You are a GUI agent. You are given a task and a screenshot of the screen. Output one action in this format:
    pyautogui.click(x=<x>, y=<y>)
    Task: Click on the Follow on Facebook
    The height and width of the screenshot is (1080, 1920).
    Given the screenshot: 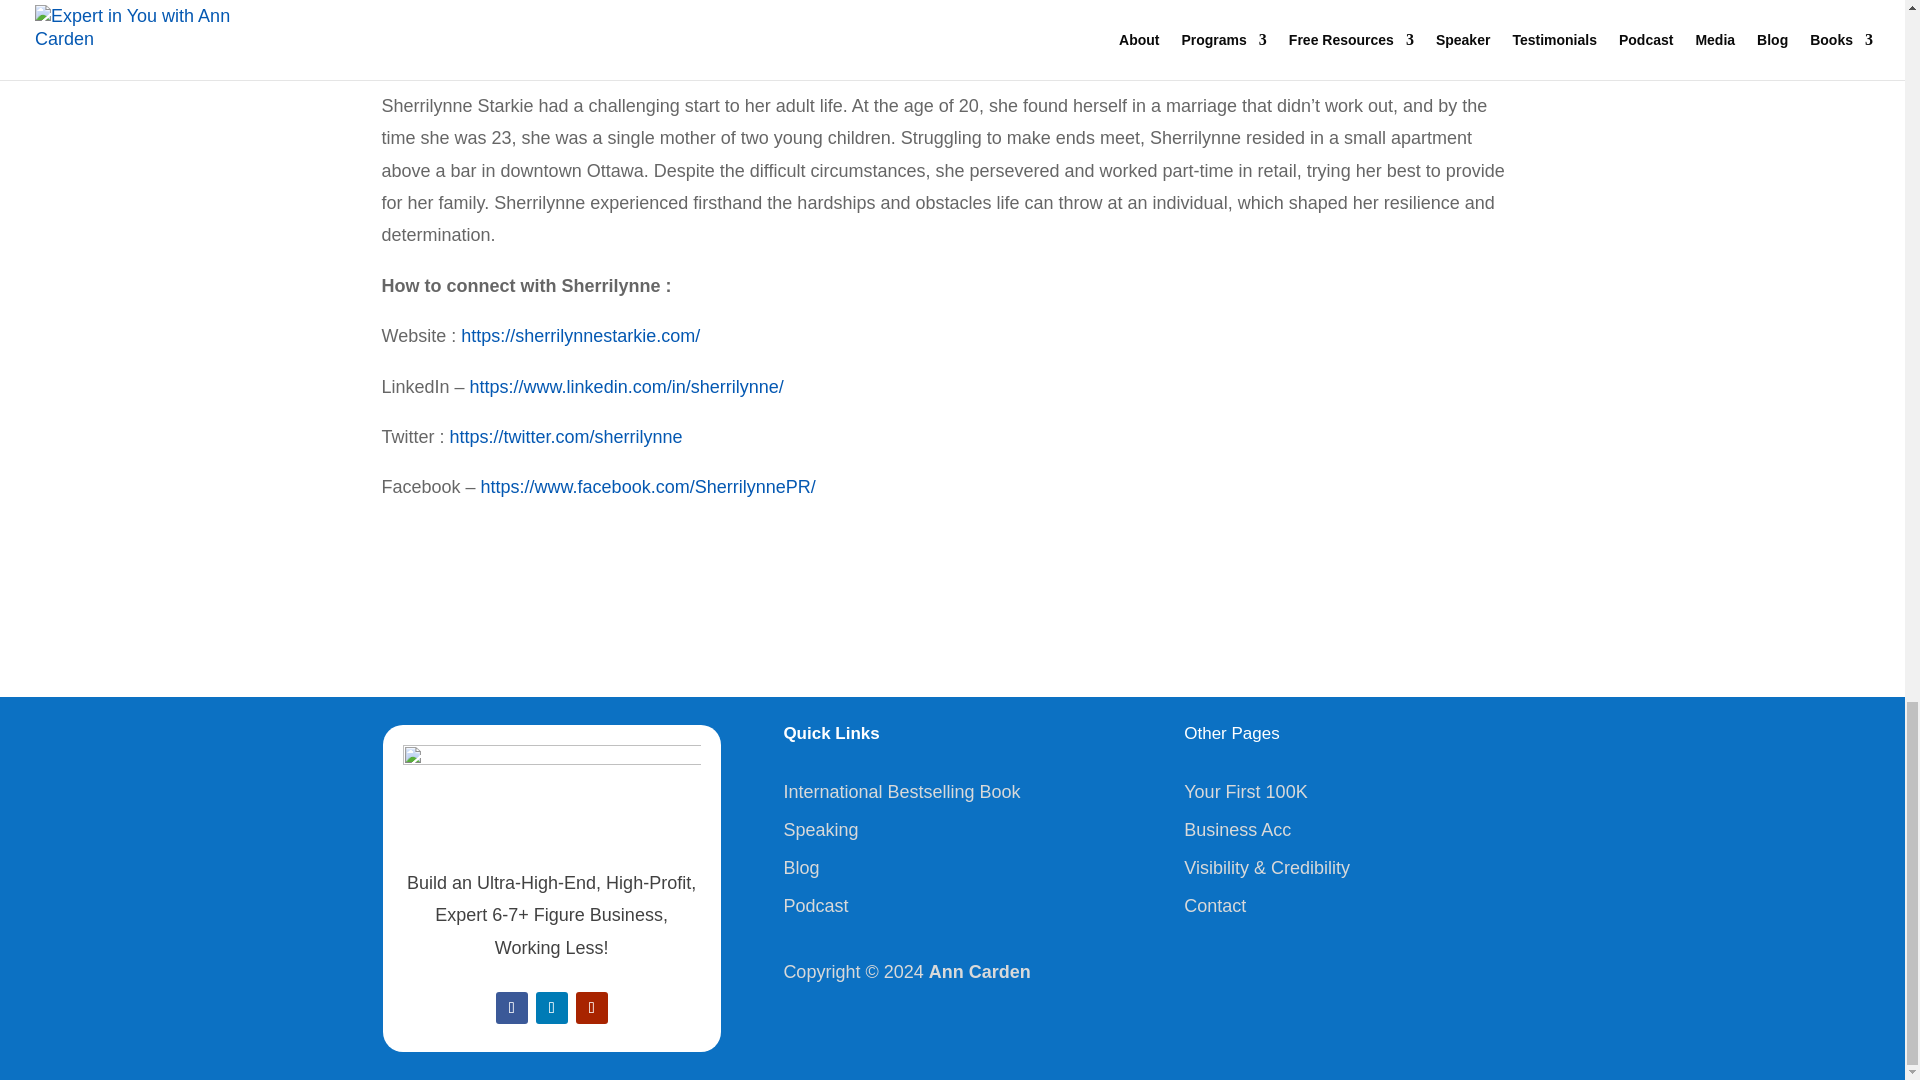 What is the action you would take?
    pyautogui.click(x=512, y=1008)
    